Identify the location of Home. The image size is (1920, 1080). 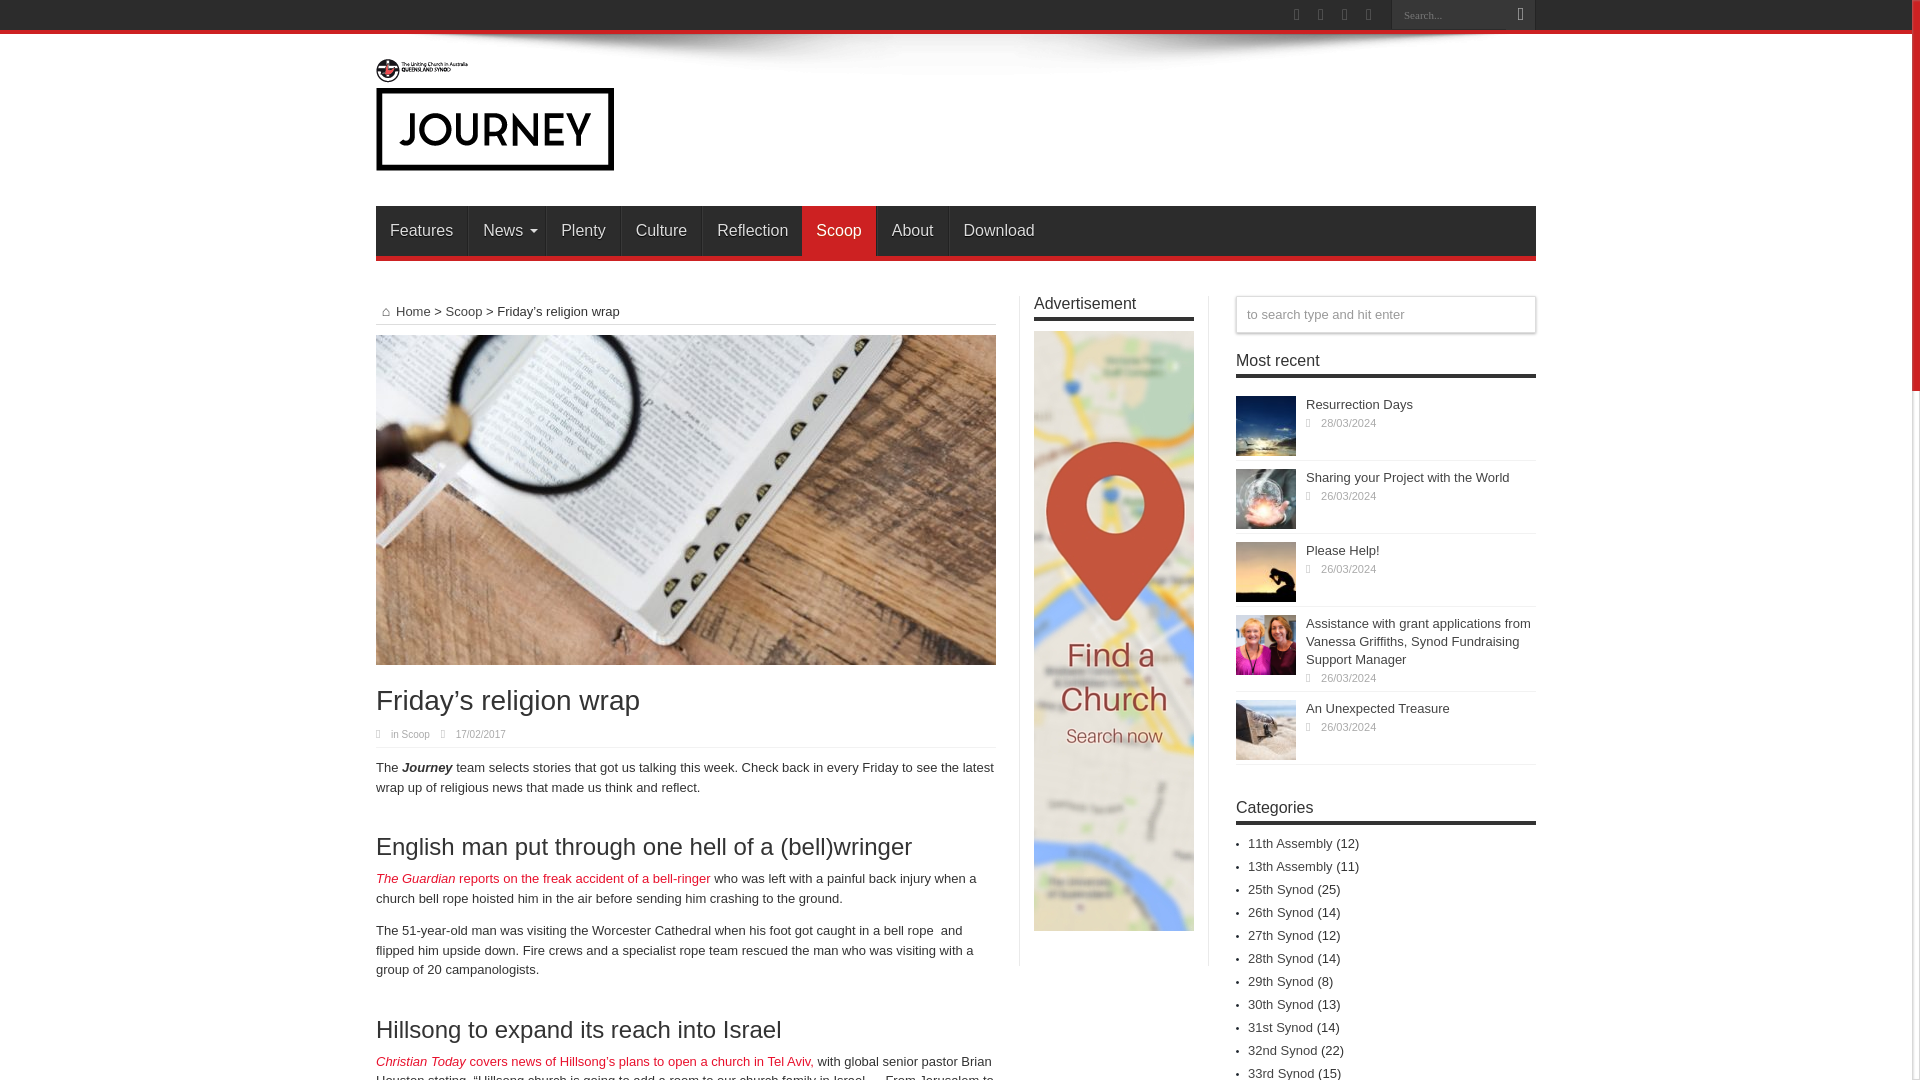
(403, 310).